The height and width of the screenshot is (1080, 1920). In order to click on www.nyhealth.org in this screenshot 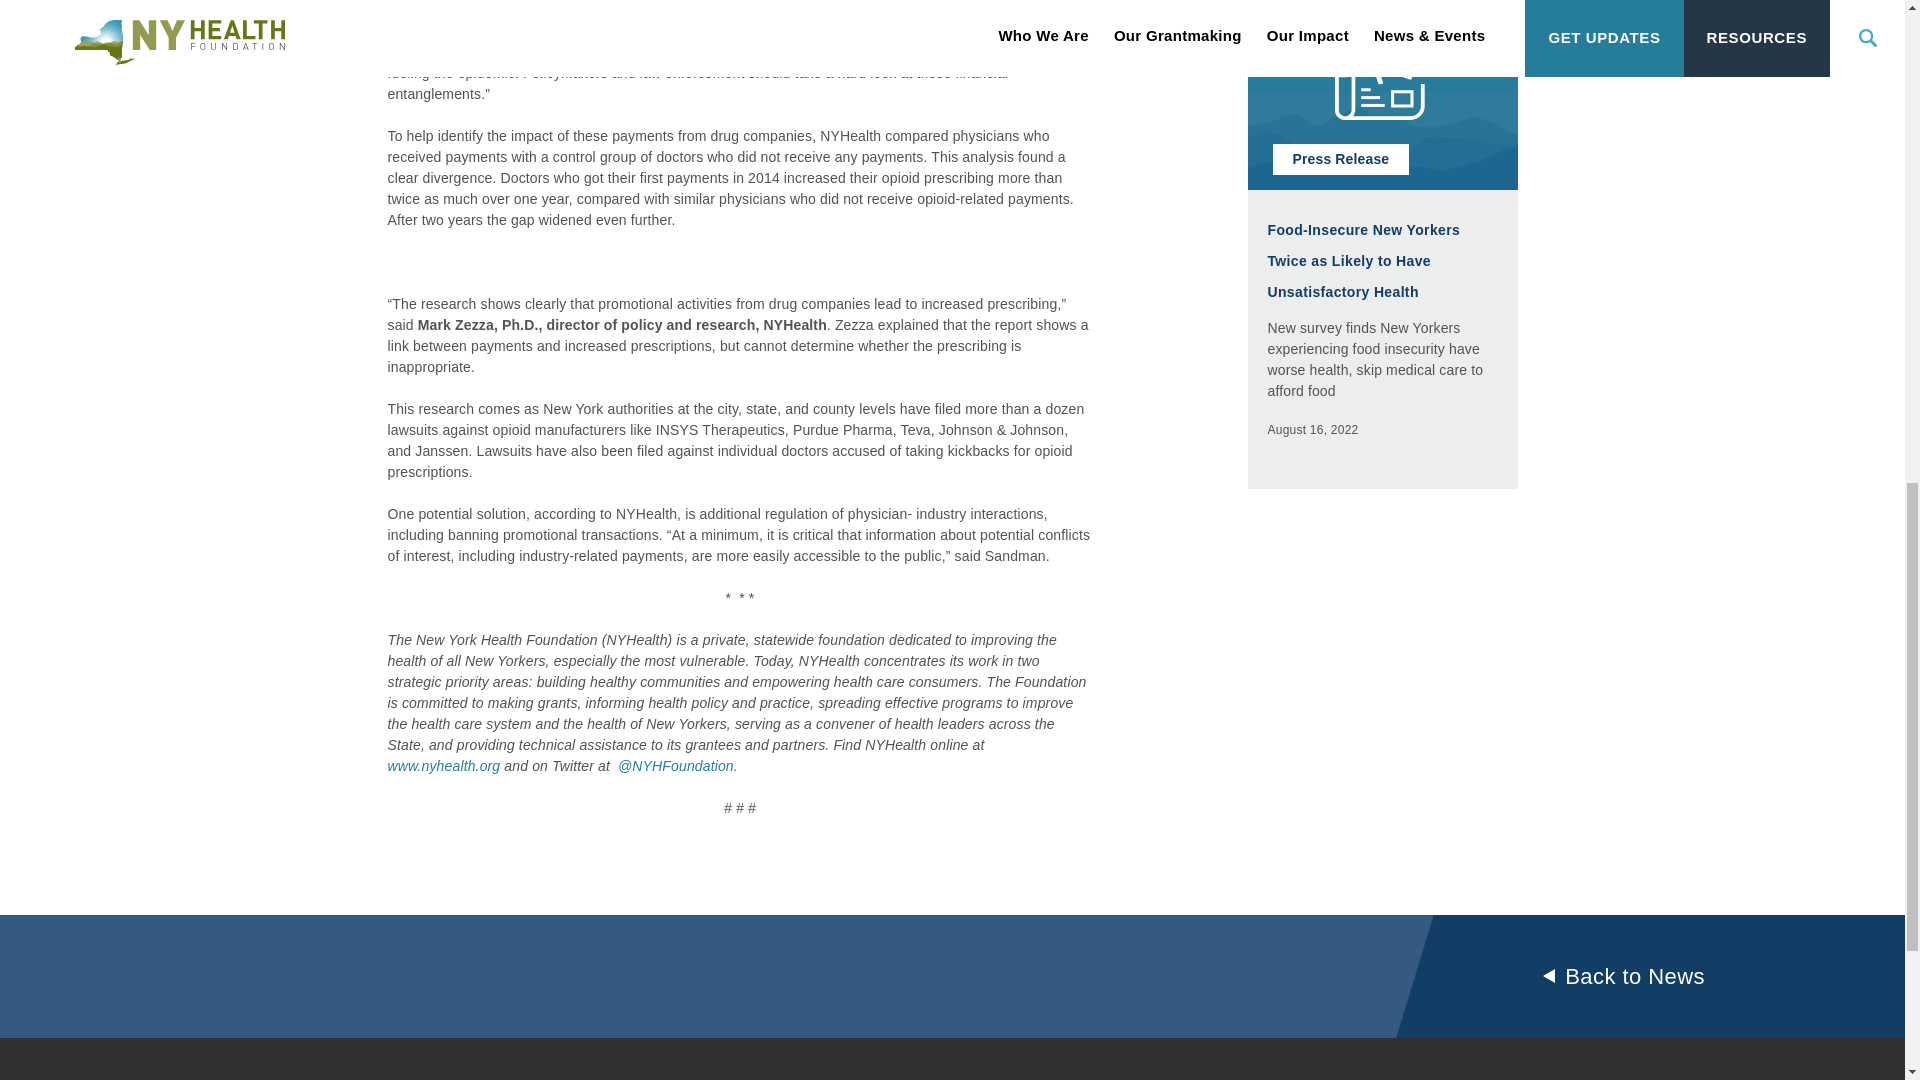, I will do `click(446, 766)`.